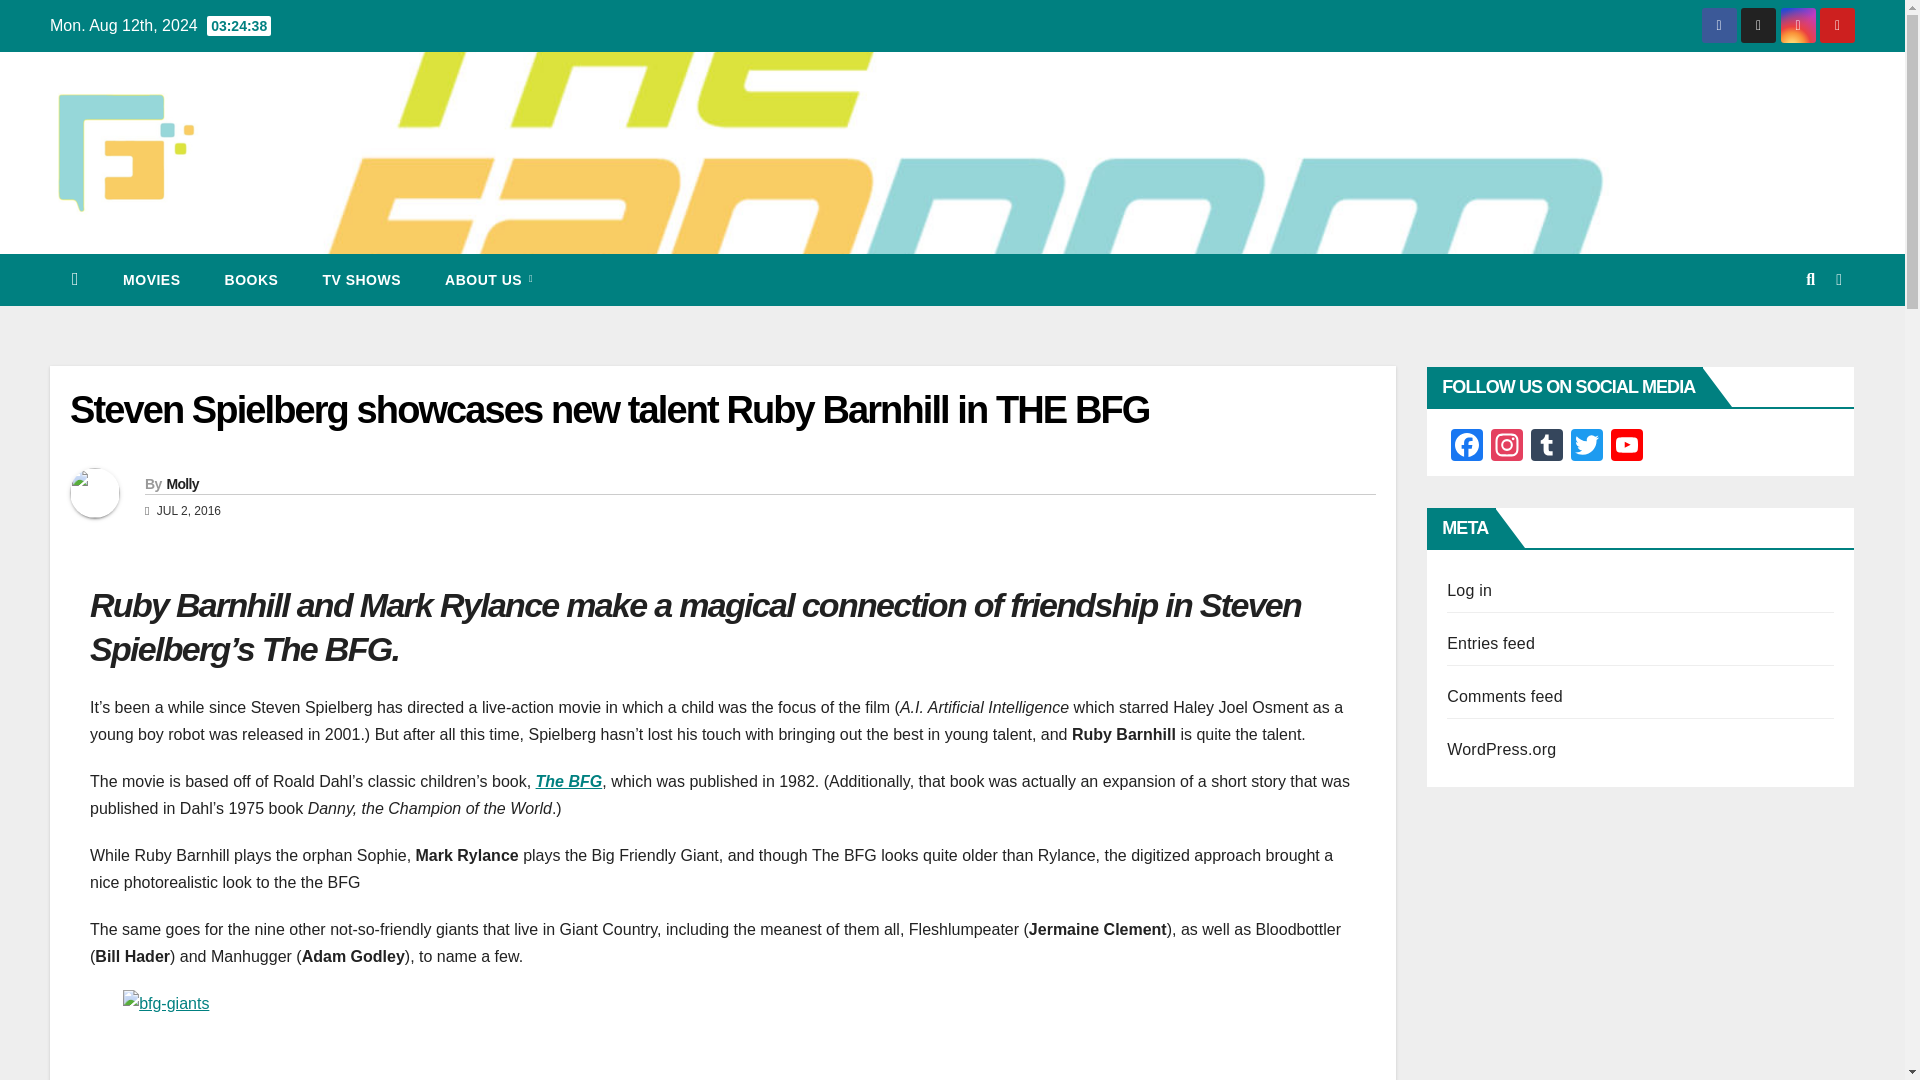 This screenshot has height=1080, width=1920. Describe the element at coordinates (151, 279) in the screenshot. I see `MOVIES` at that location.